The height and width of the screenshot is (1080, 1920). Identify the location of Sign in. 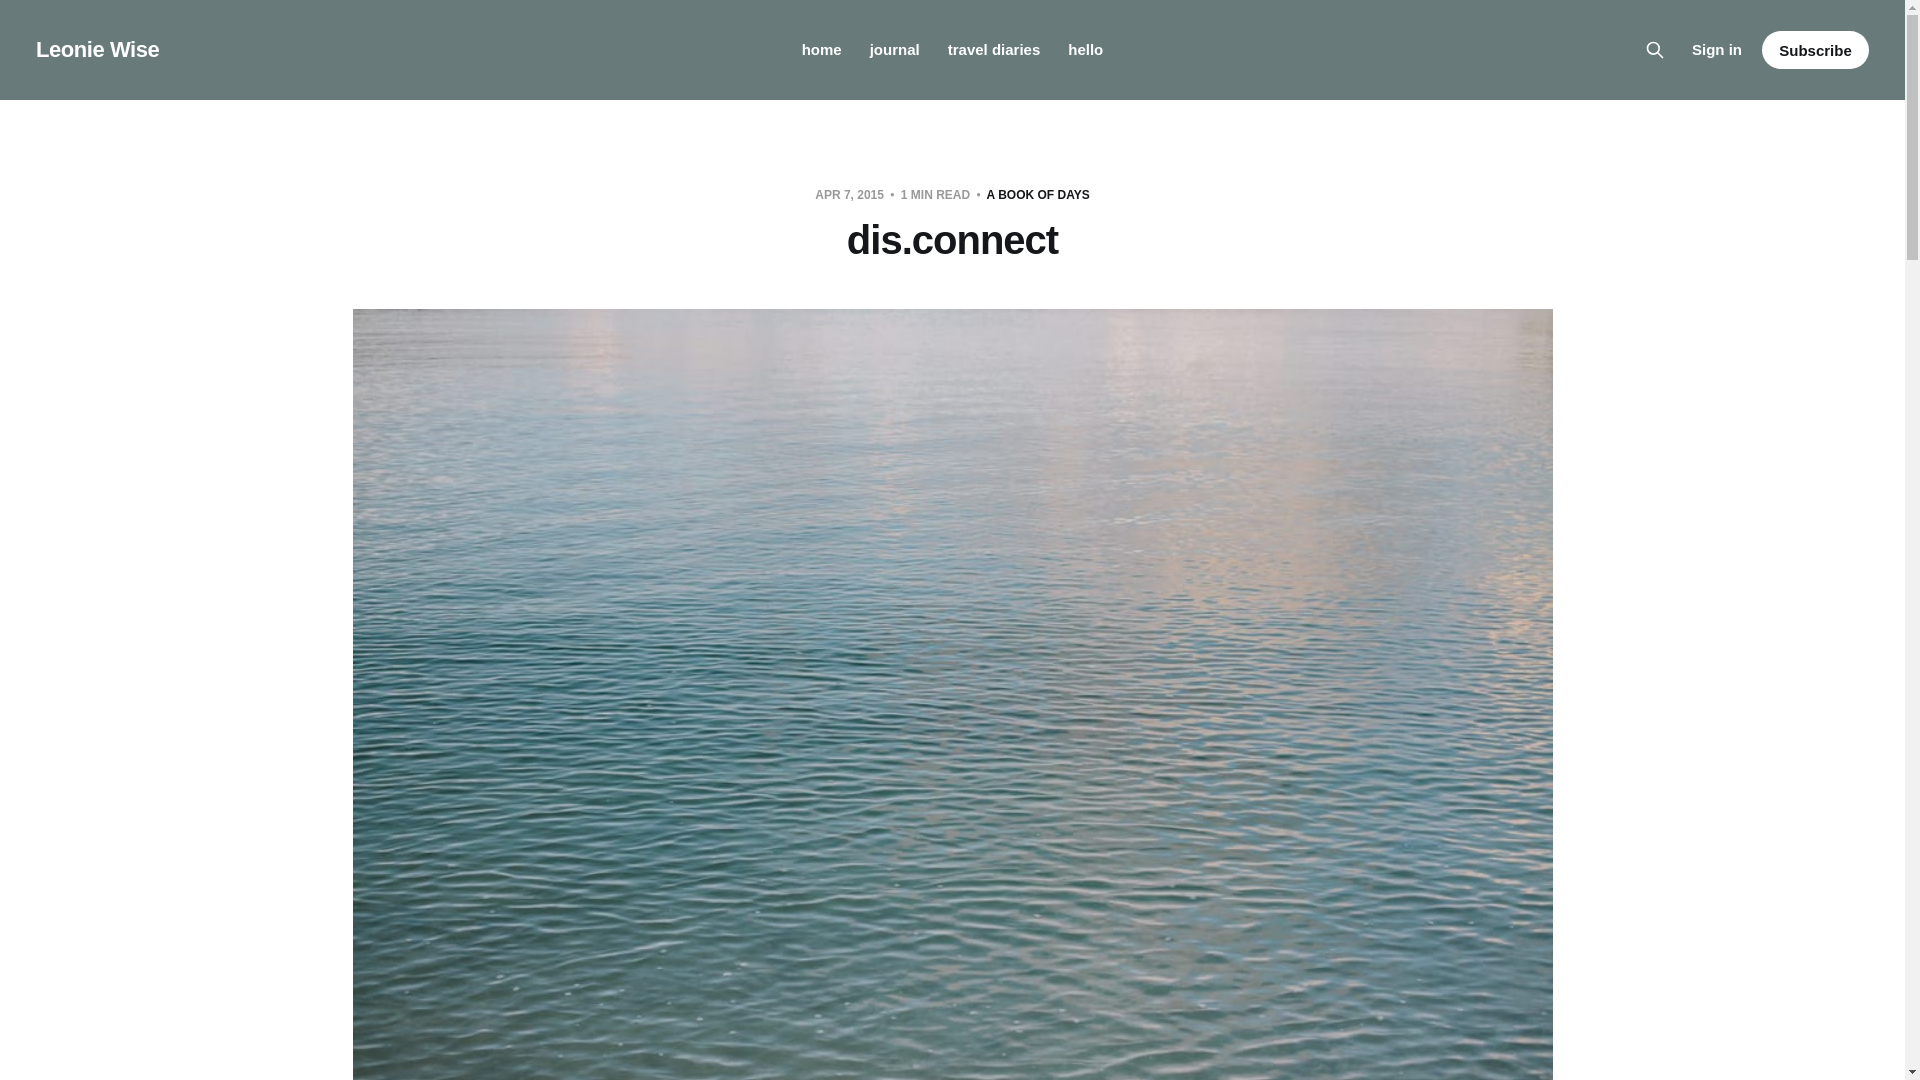
(1716, 49).